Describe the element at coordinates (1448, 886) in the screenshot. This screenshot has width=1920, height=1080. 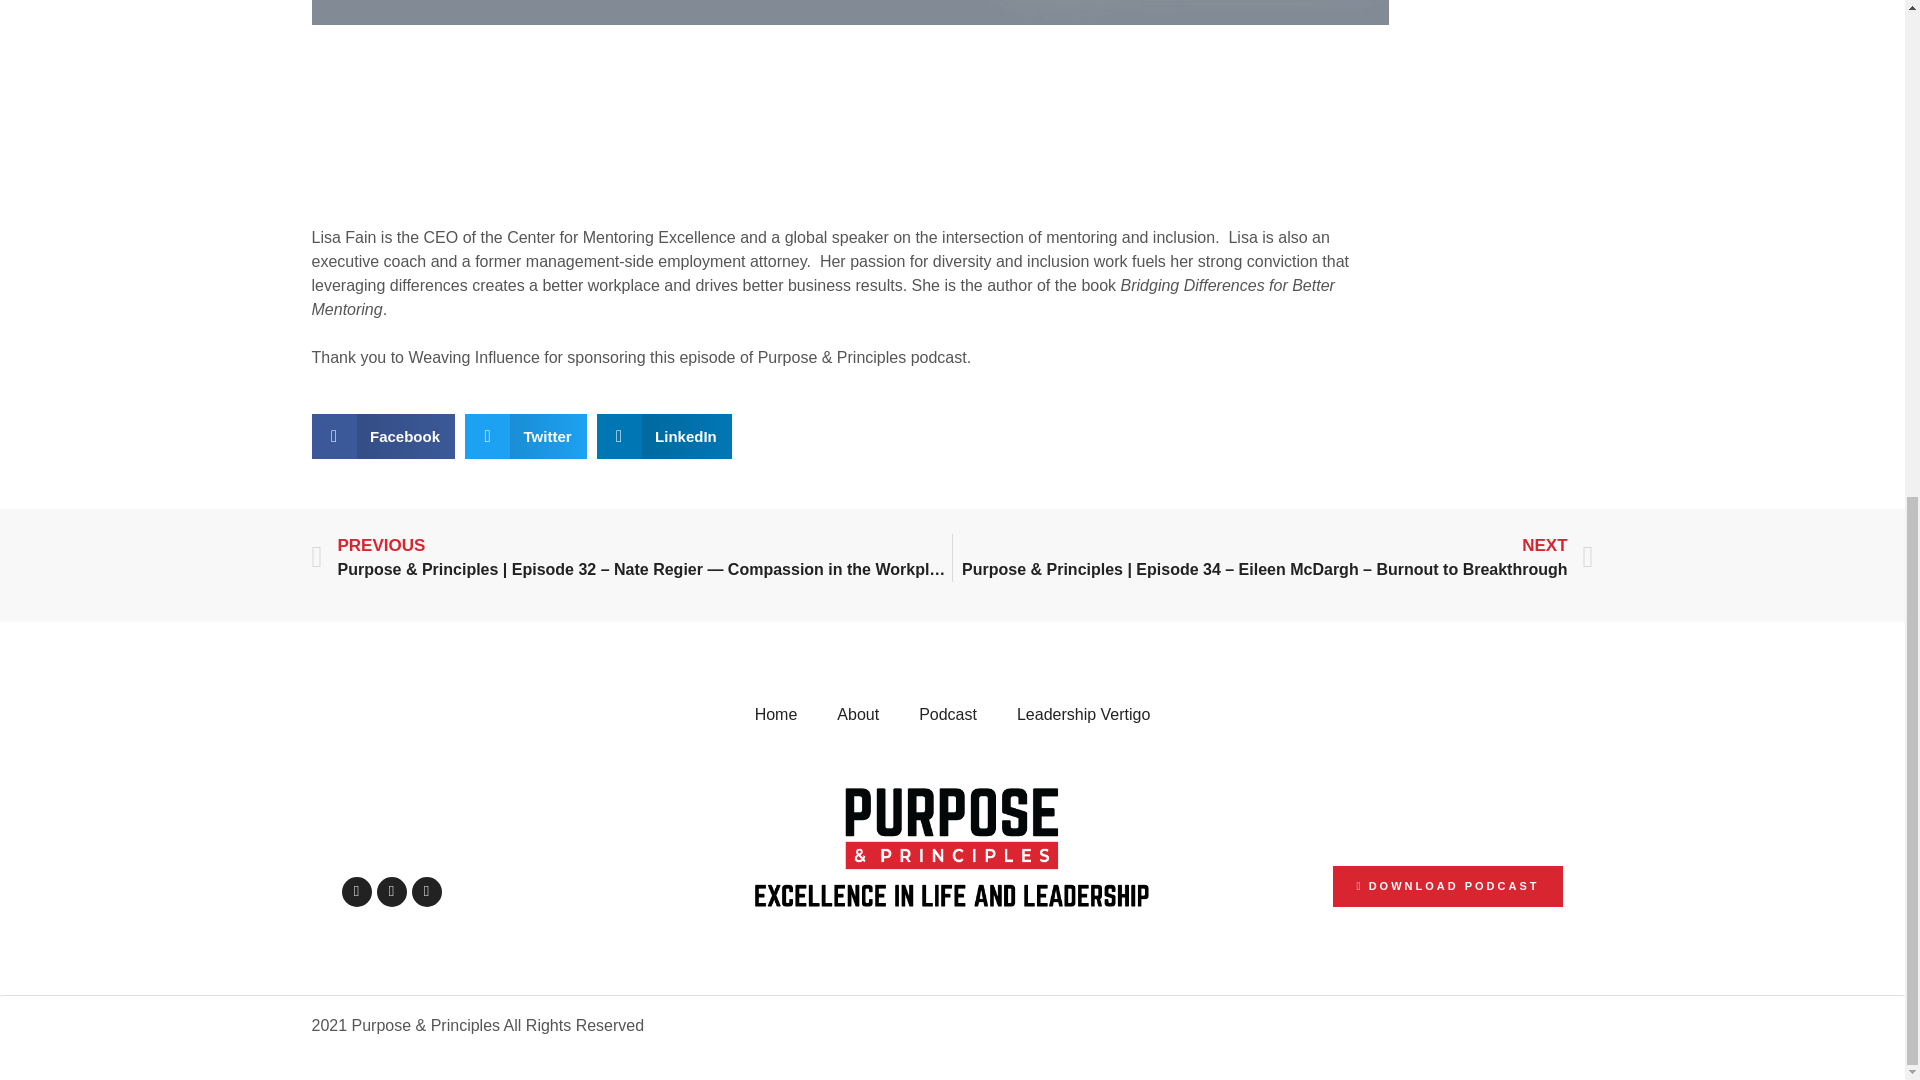
I see `DOWNLOAD PODCAST` at that location.